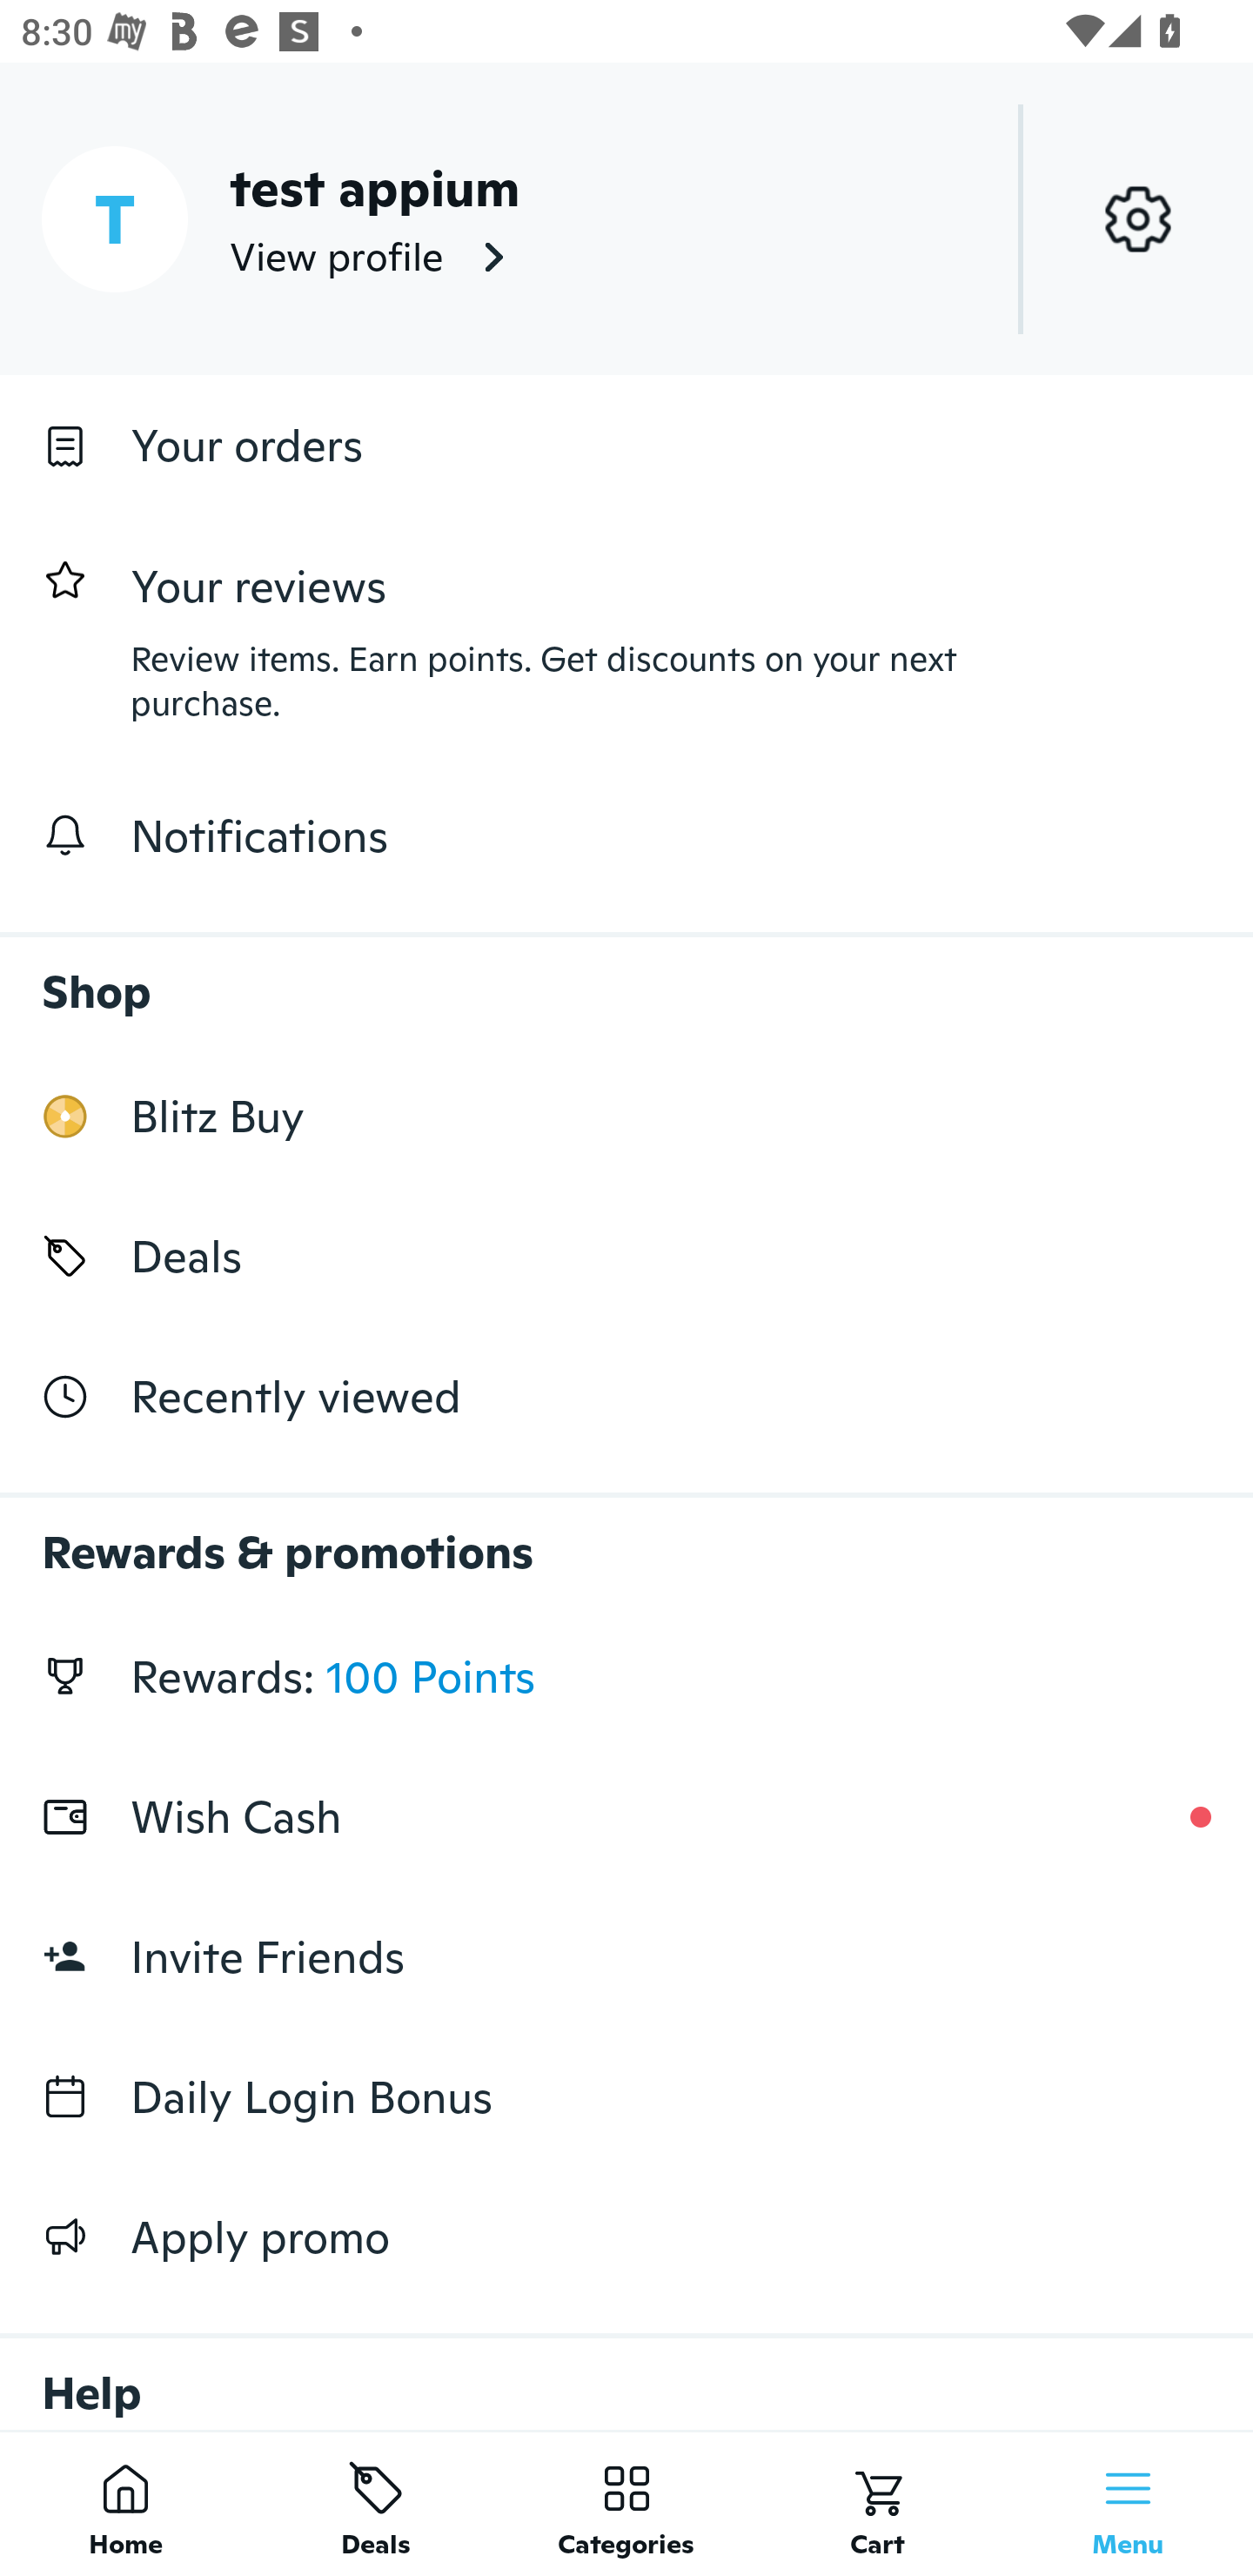 This screenshot has width=1253, height=2576. I want to click on Cart, so click(877, 2503).